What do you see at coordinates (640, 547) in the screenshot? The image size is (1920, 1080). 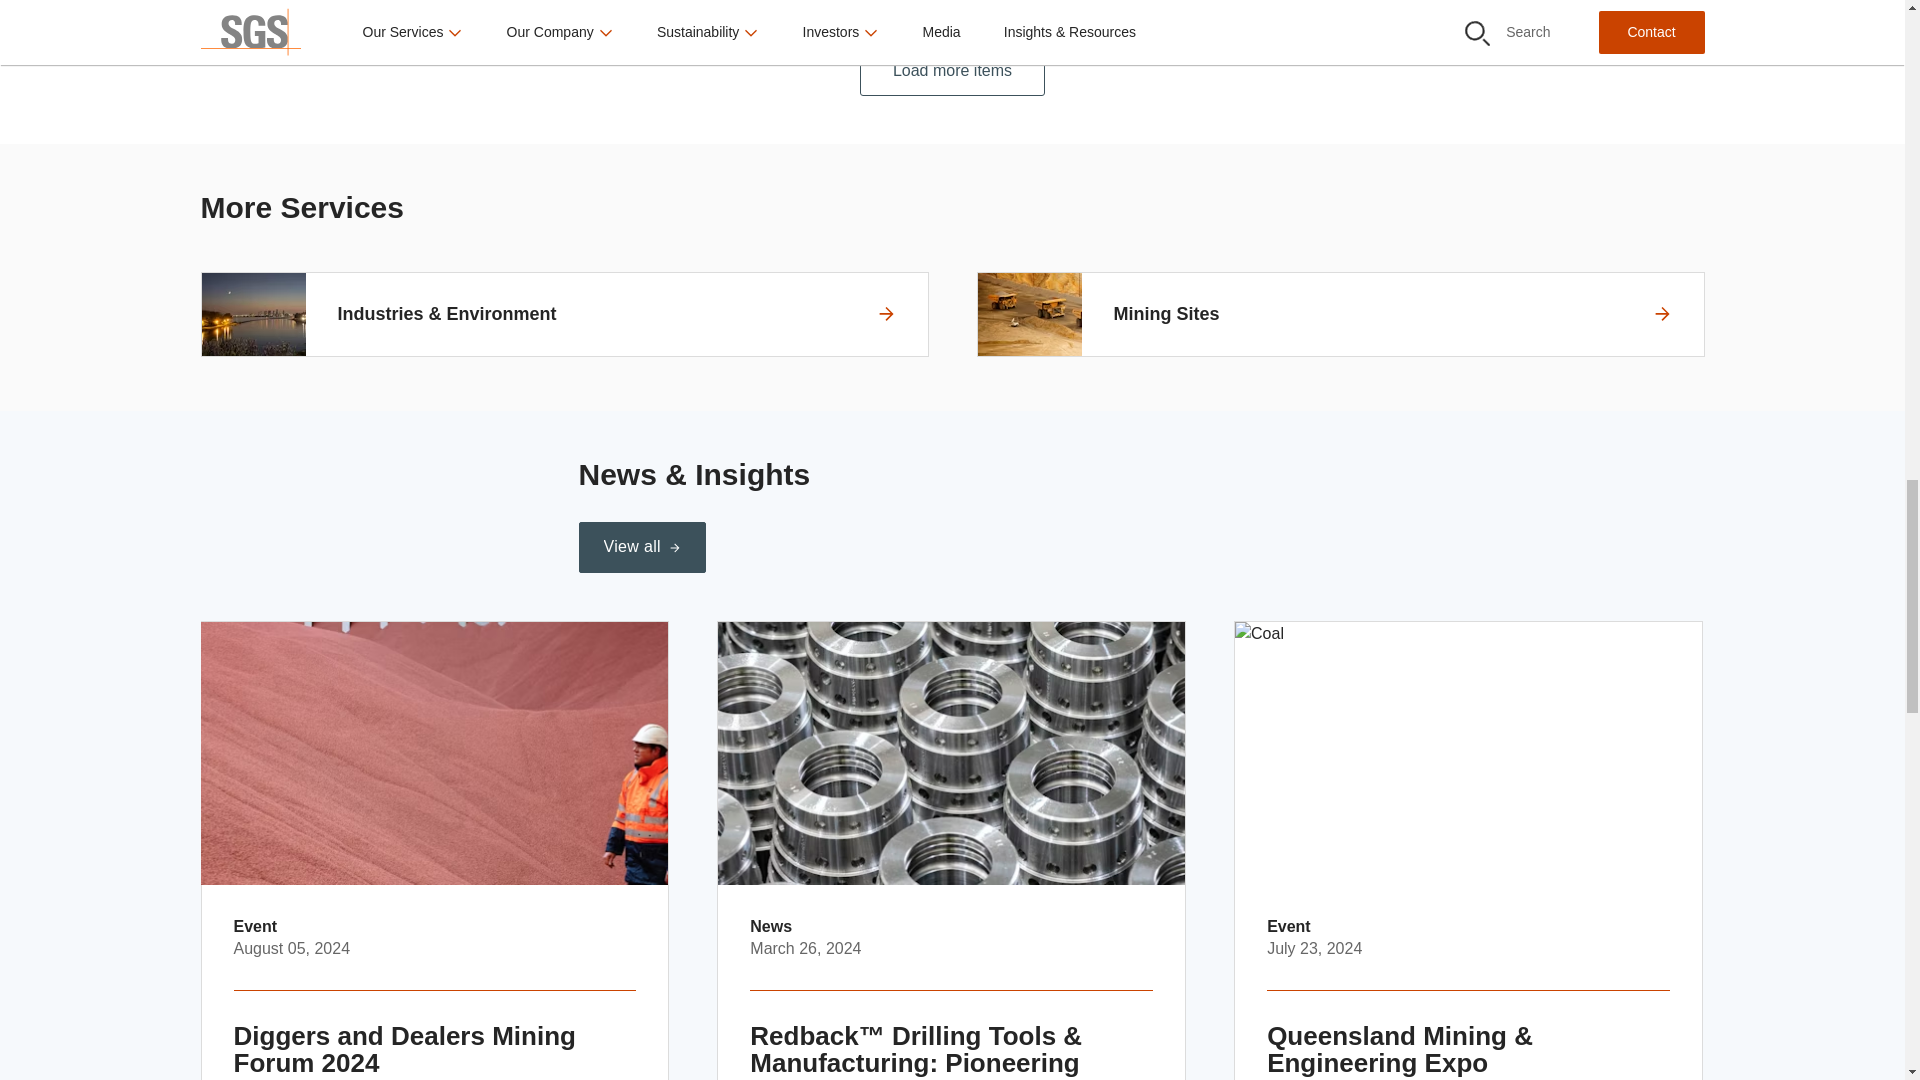 I see `View all` at bounding box center [640, 547].